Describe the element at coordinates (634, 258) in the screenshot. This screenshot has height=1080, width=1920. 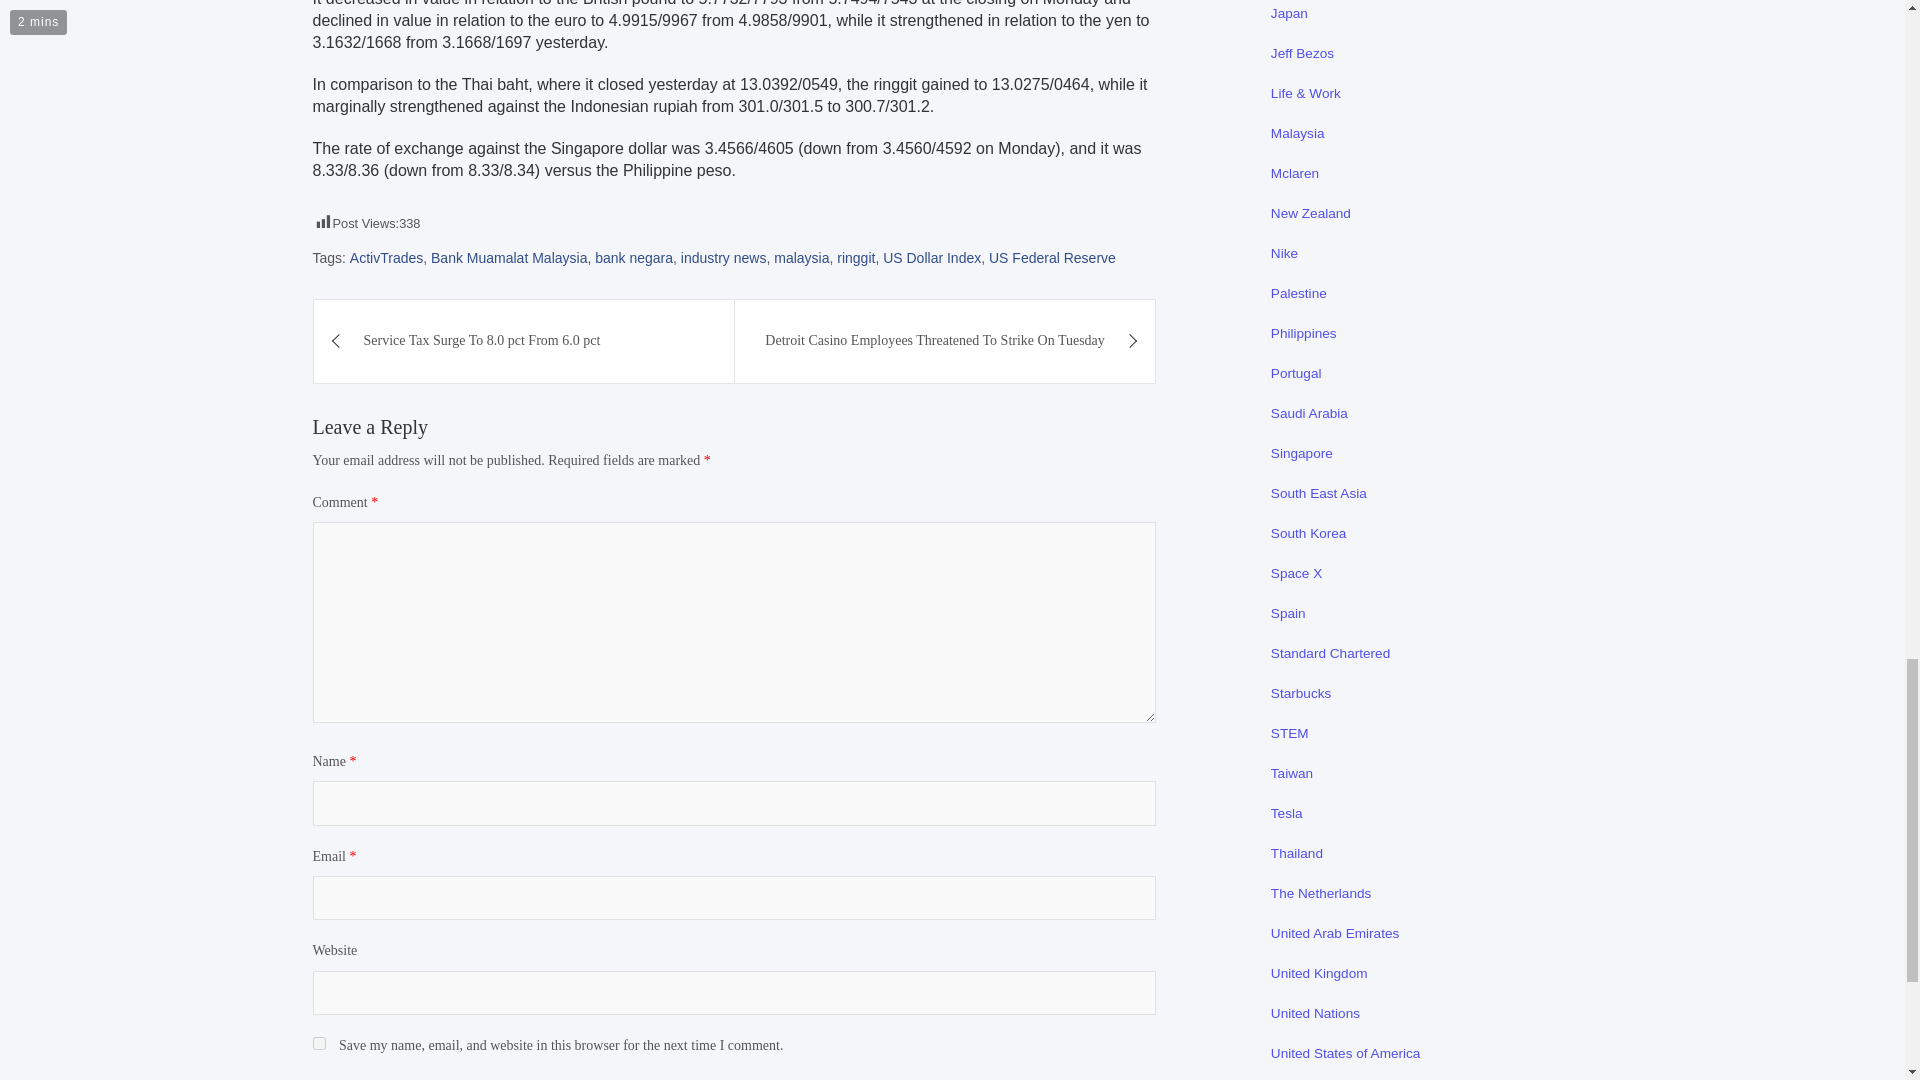
I see `bank negara` at that location.